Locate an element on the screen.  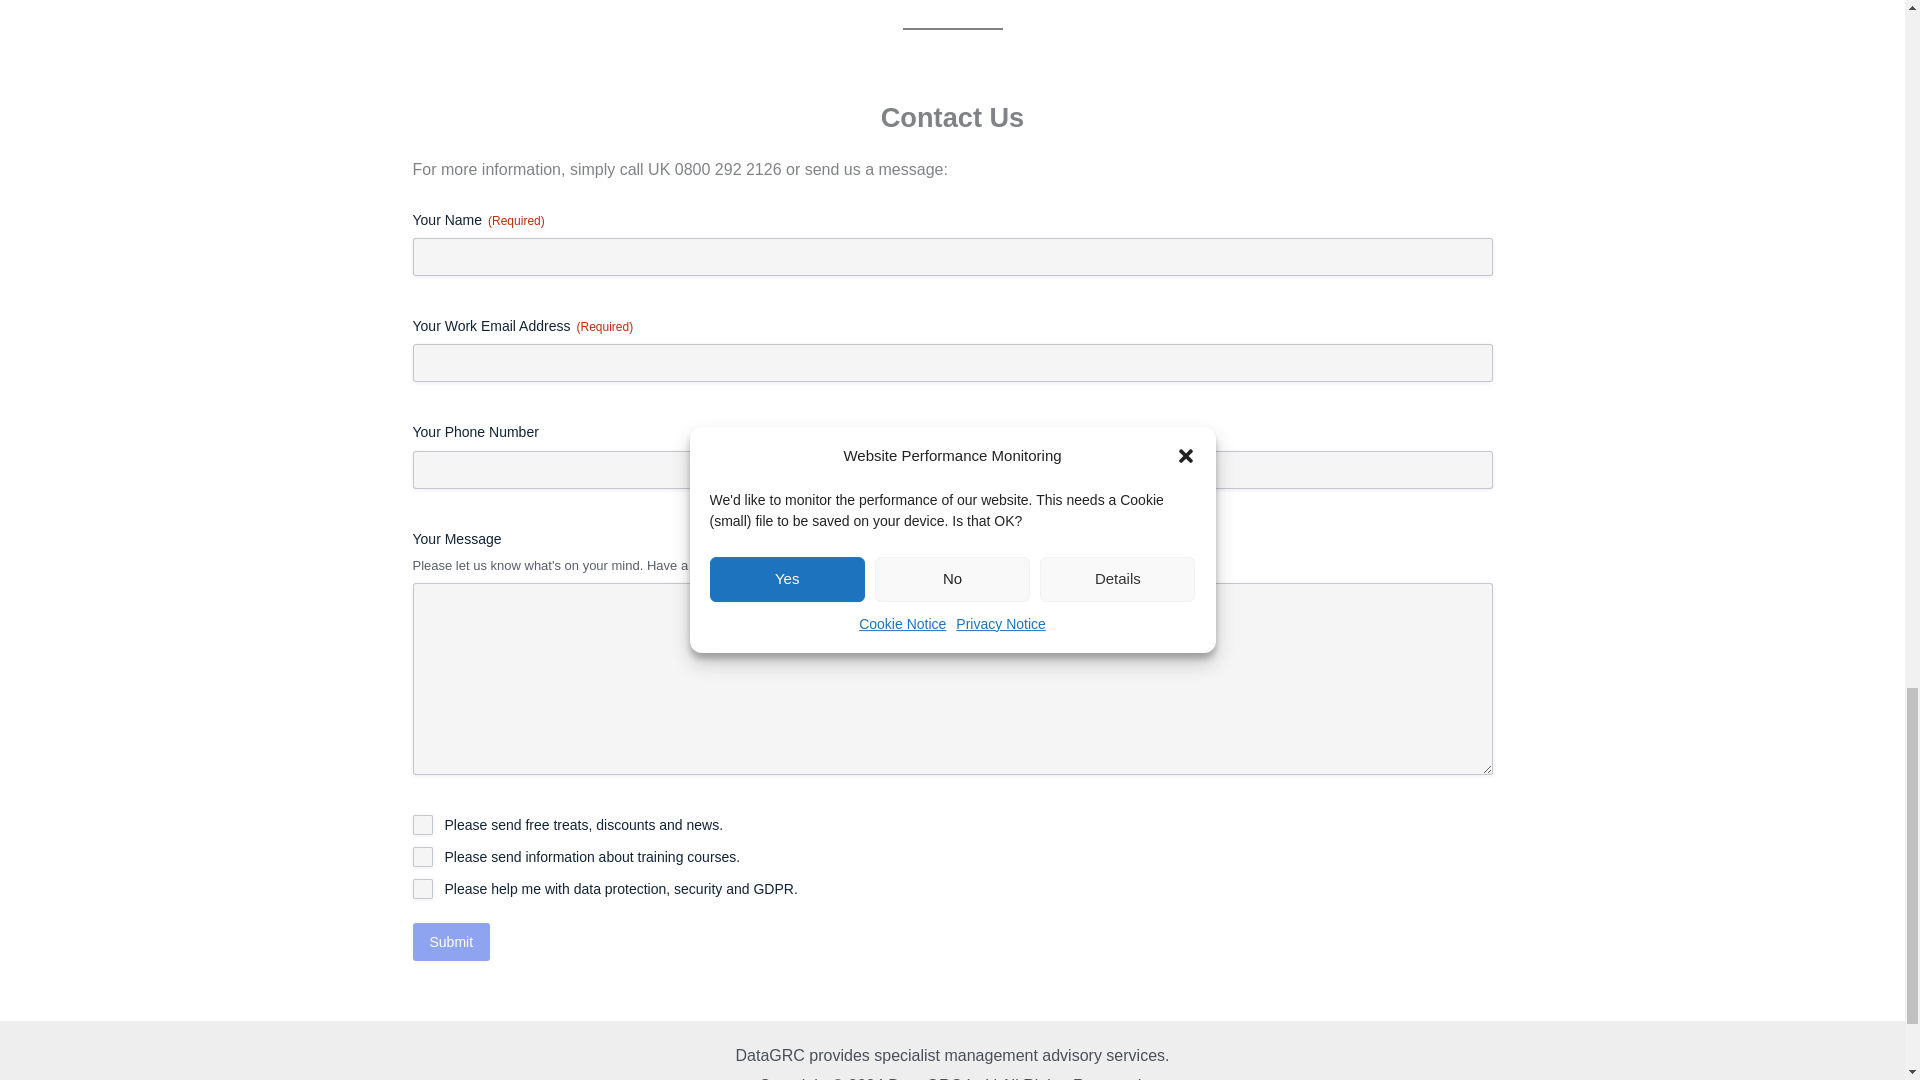
Please help me with data protection, security and GDPR. is located at coordinates (422, 888).